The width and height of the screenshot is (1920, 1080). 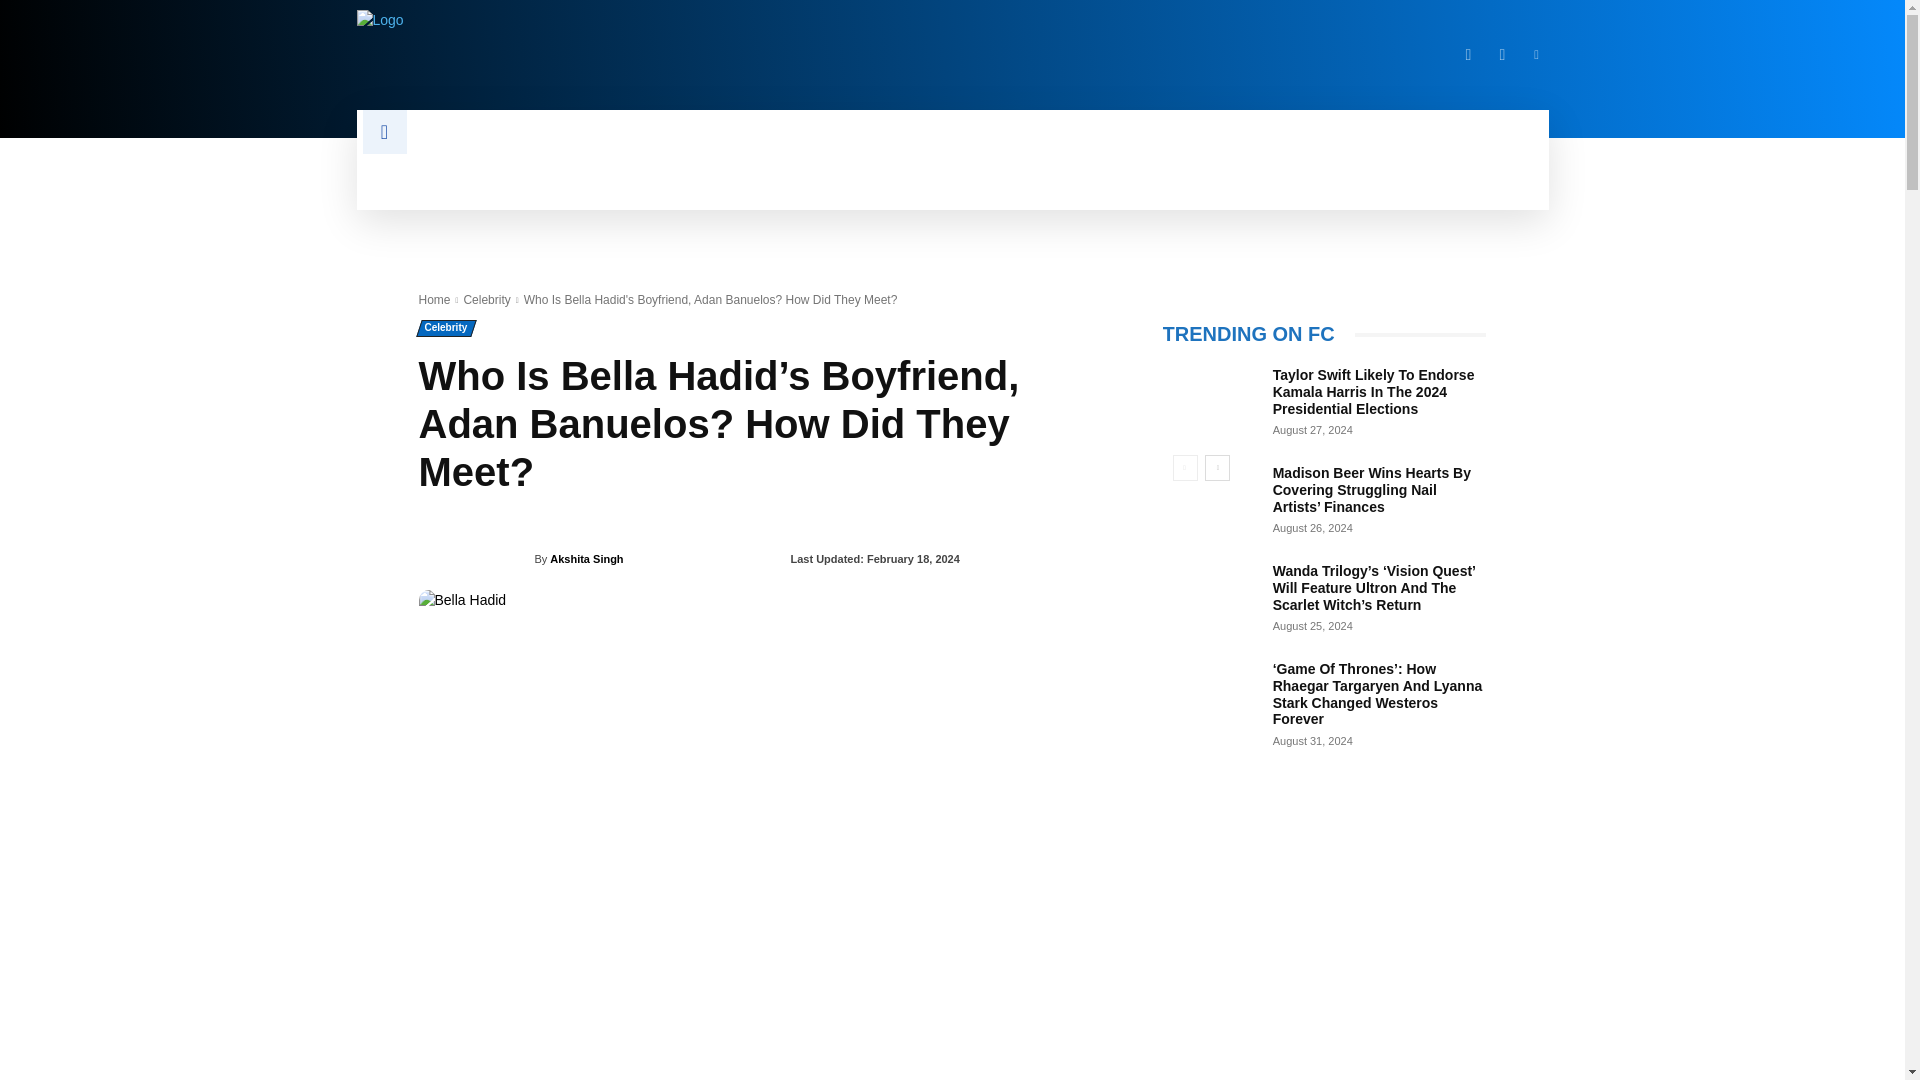 What do you see at coordinates (486, 299) in the screenshot?
I see `Celebrity` at bounding box center [486, 299].